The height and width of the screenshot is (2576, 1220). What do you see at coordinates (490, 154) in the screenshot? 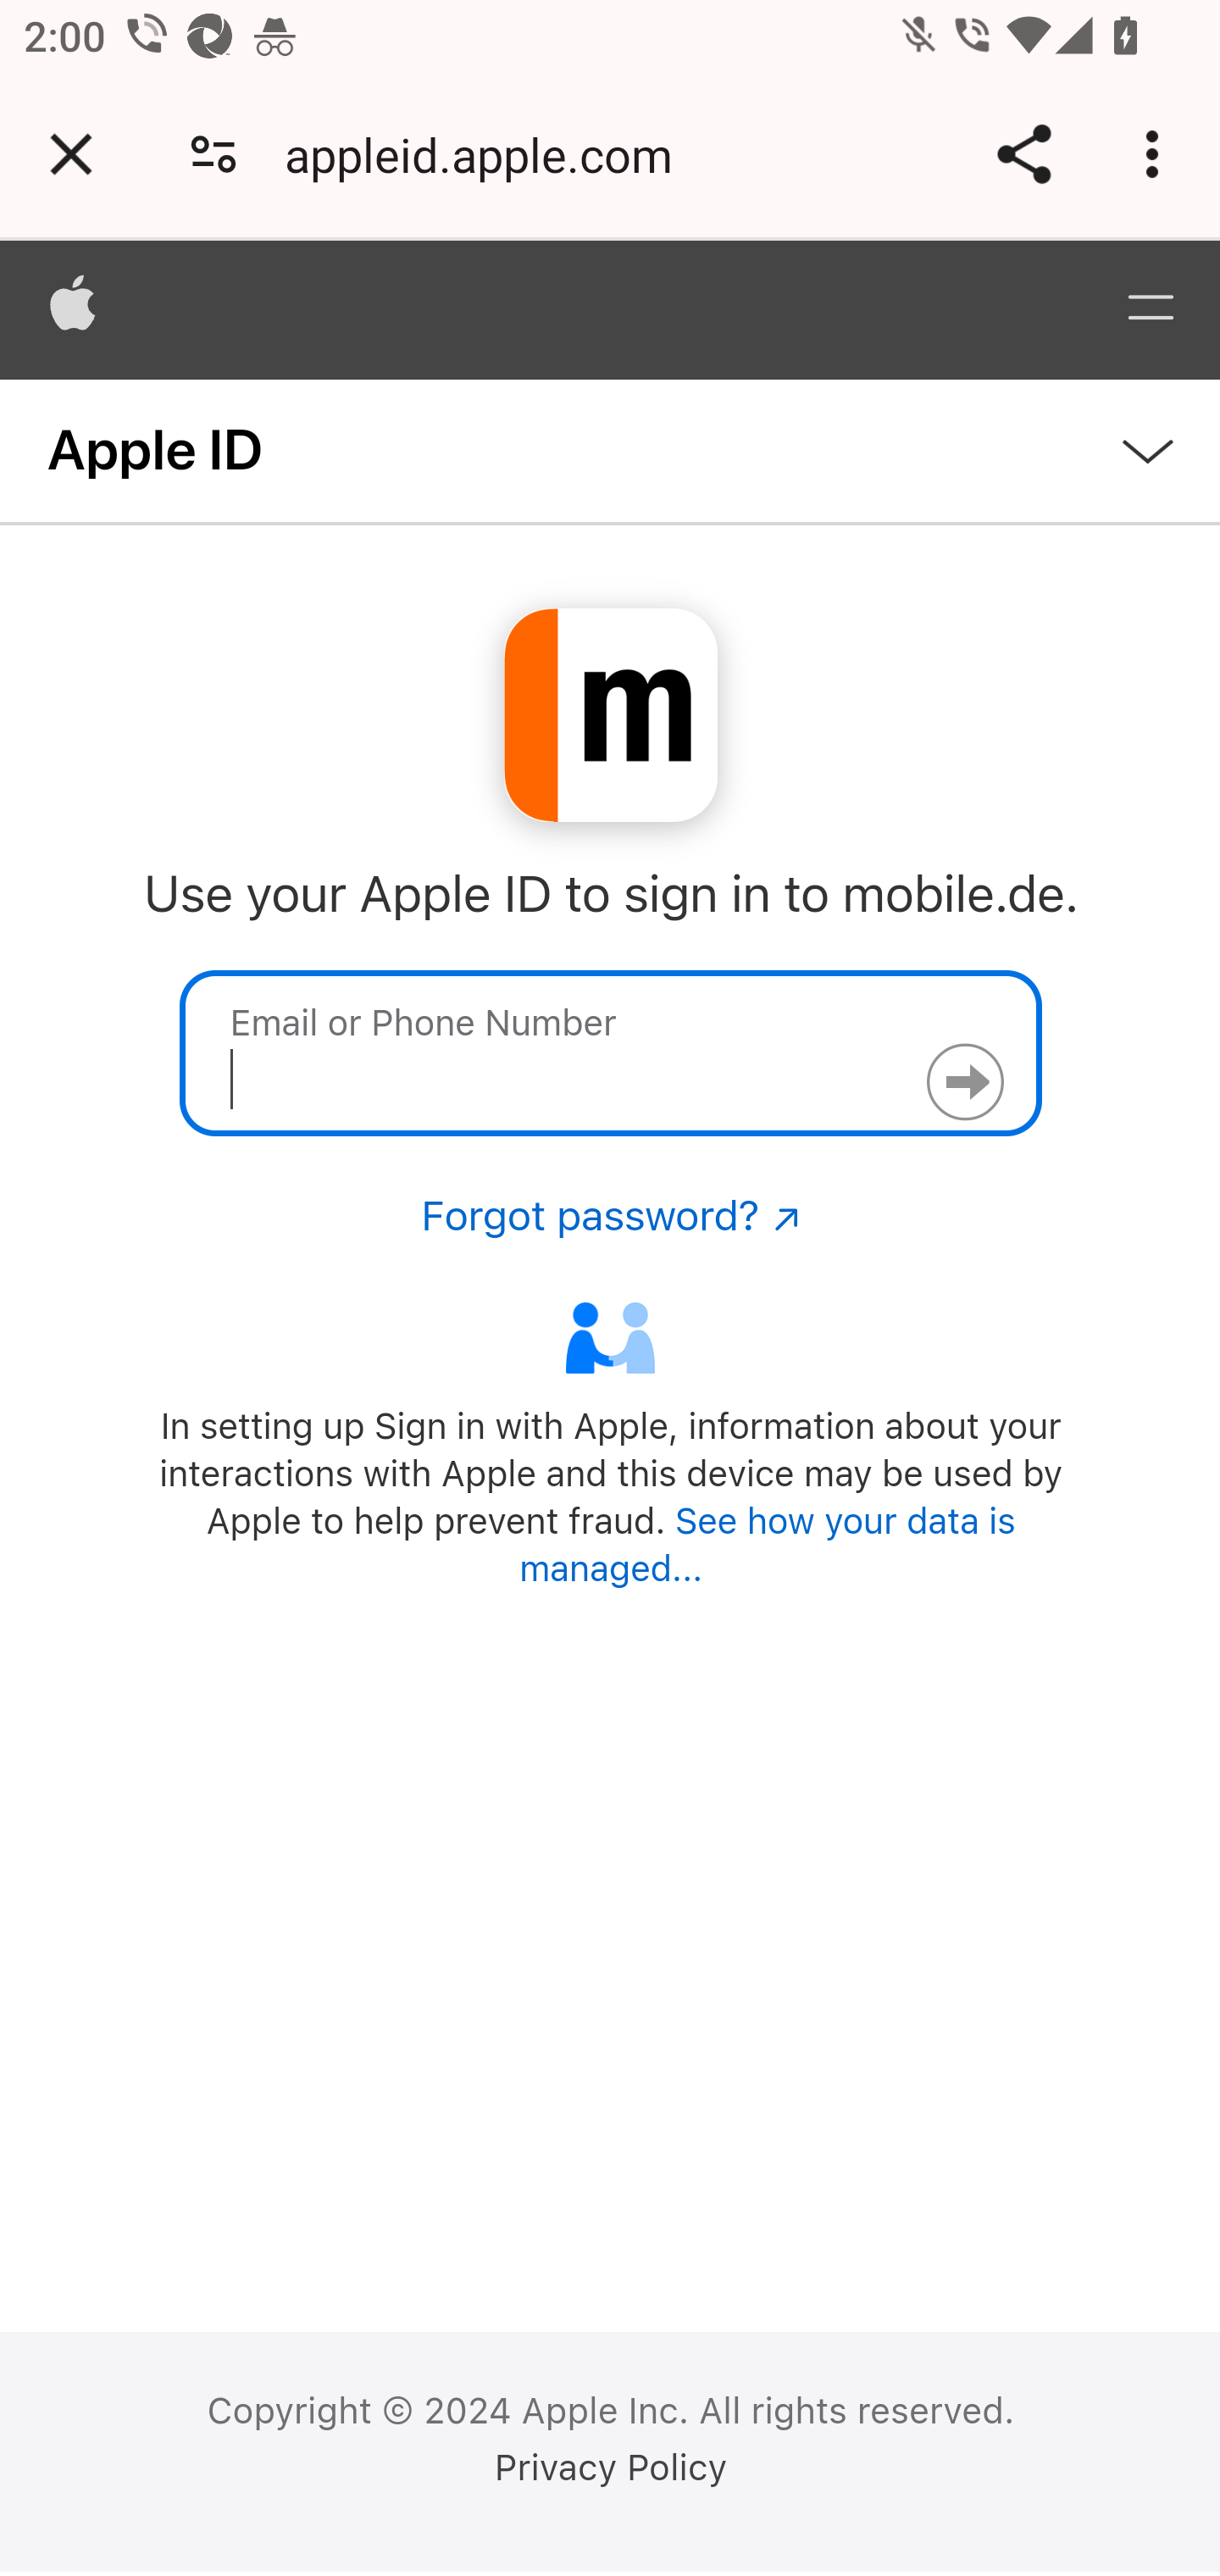
I see `appleid.apple.com` at bounding box center [490, 154].